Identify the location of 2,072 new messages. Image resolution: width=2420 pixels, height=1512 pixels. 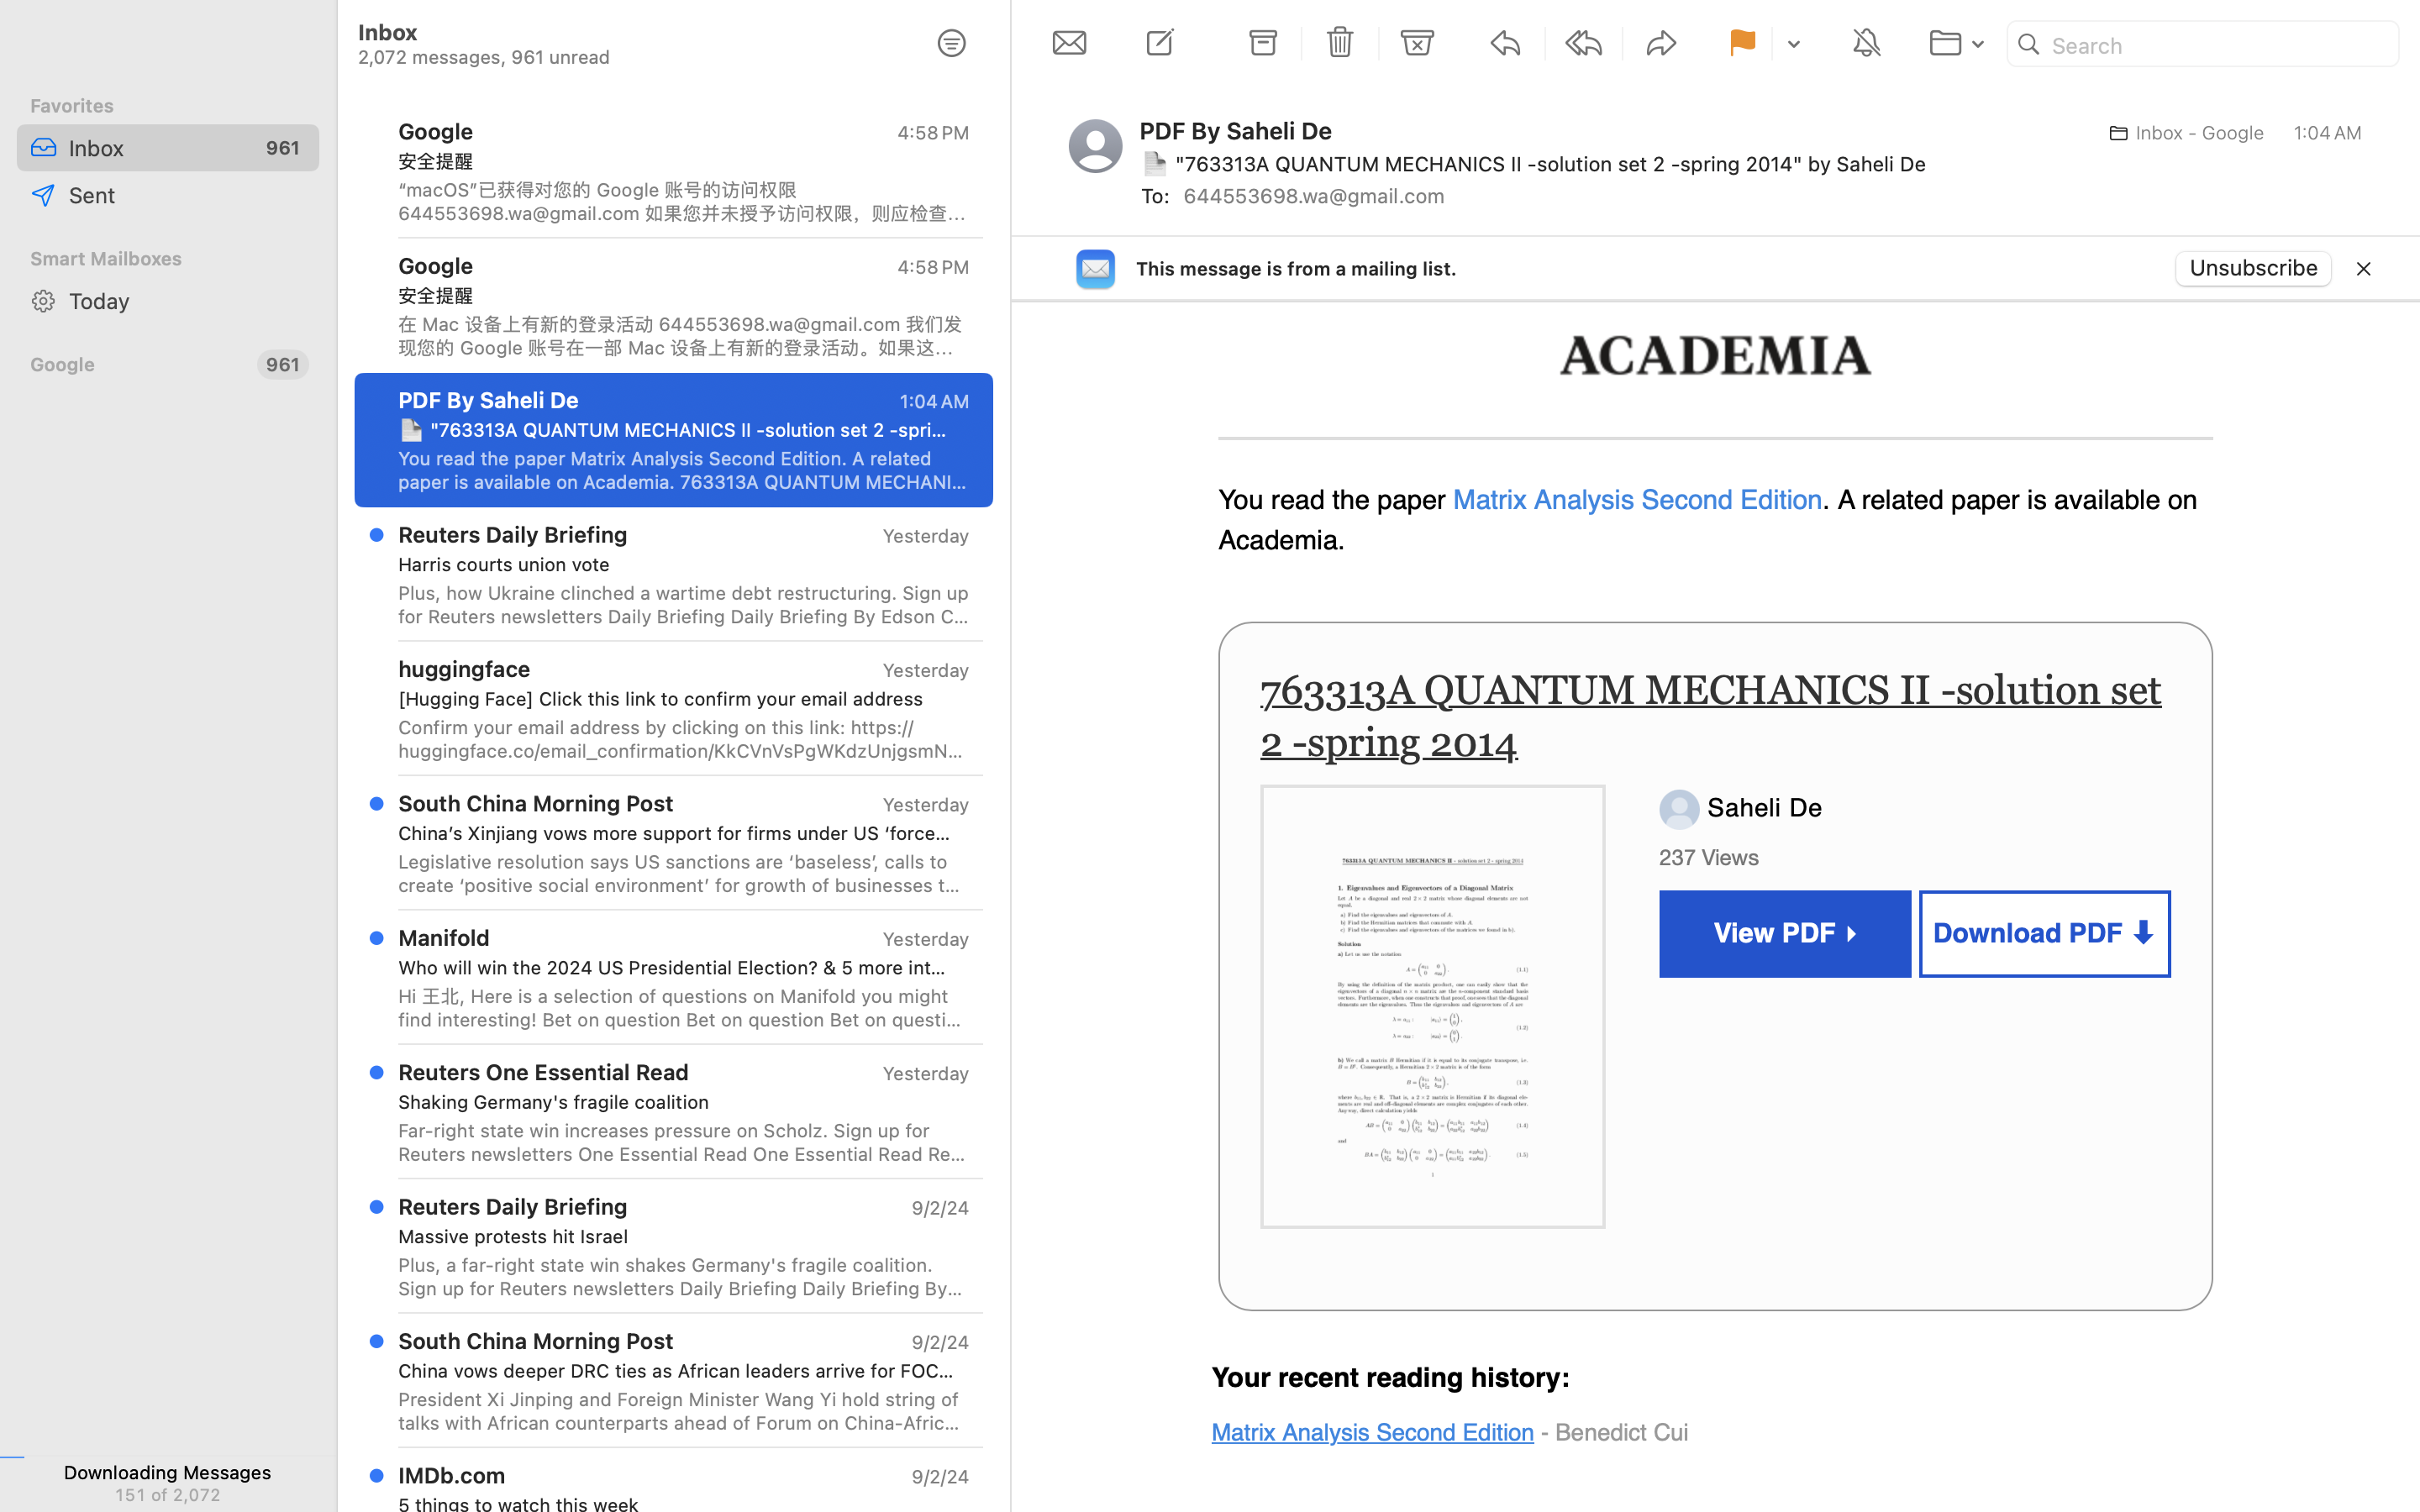
(167, 1494).